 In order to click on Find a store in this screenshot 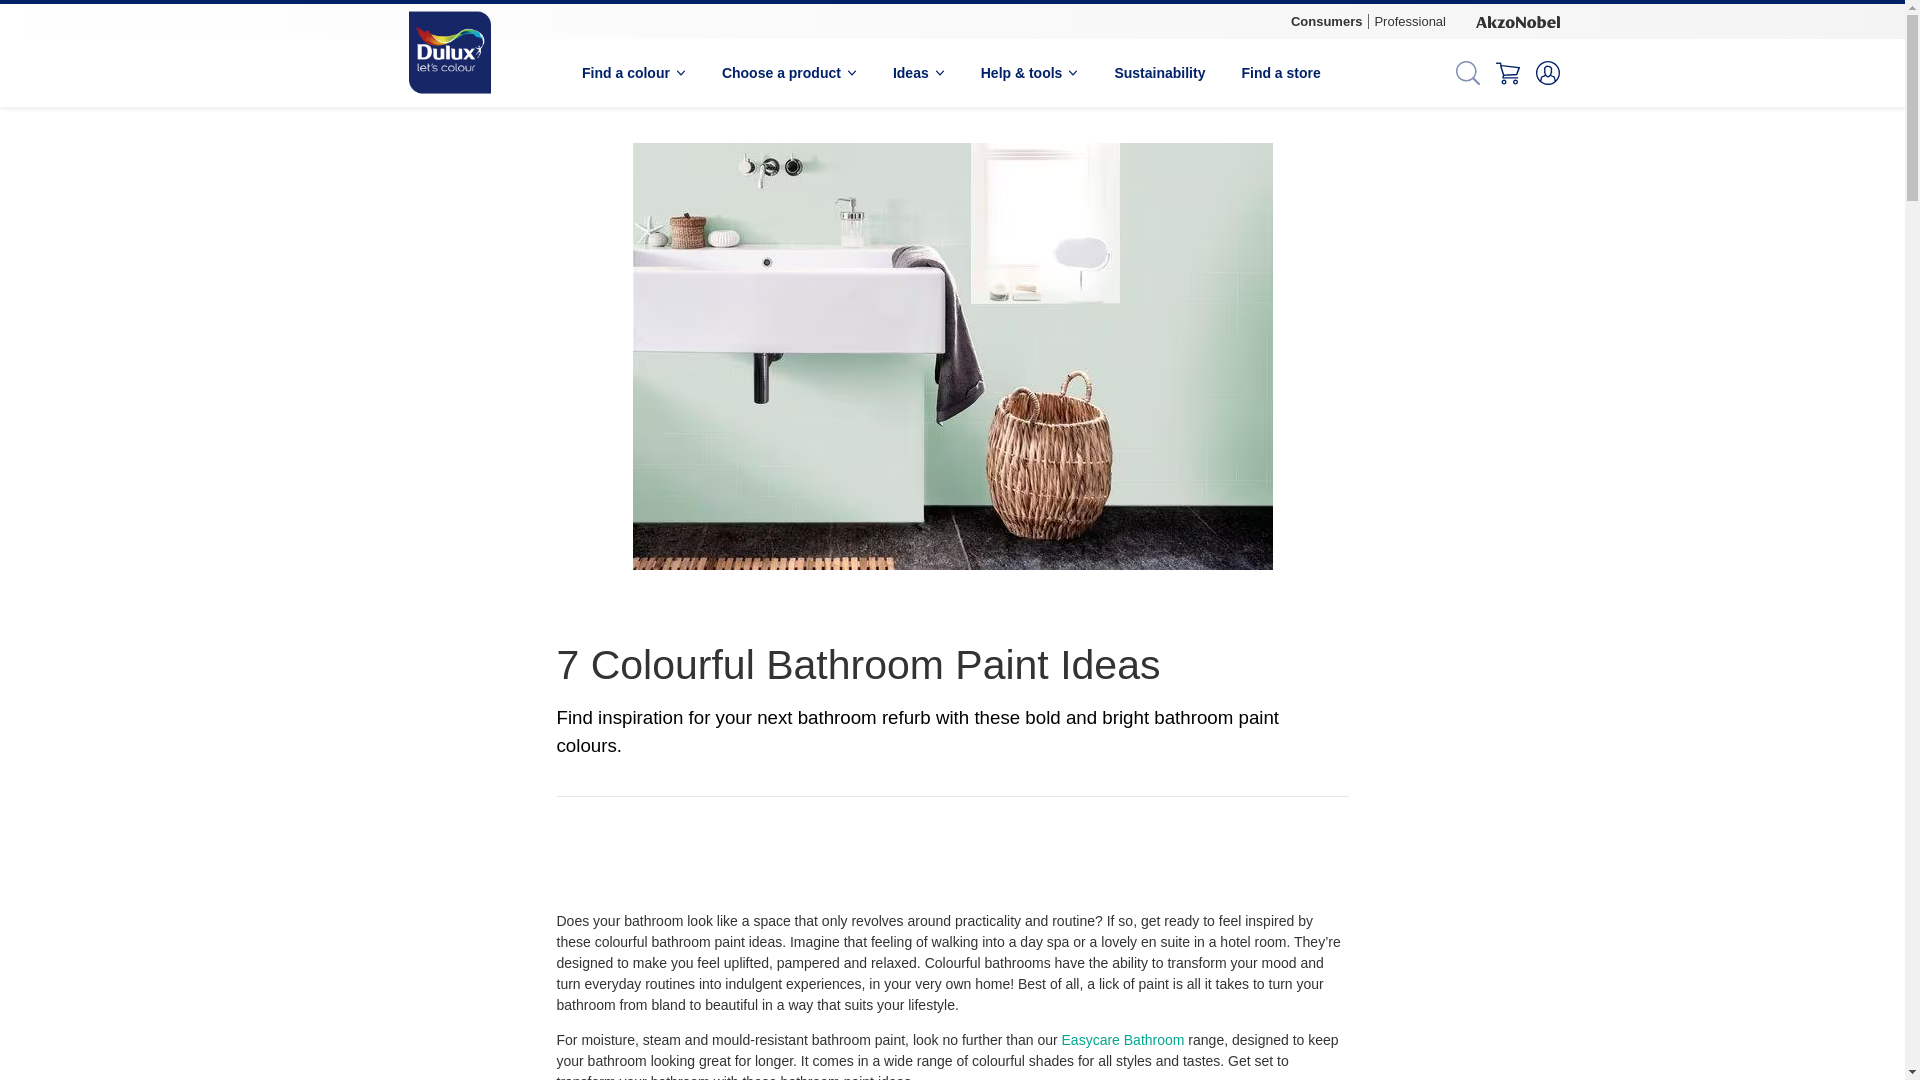, I will do `click(1280, 72)`.